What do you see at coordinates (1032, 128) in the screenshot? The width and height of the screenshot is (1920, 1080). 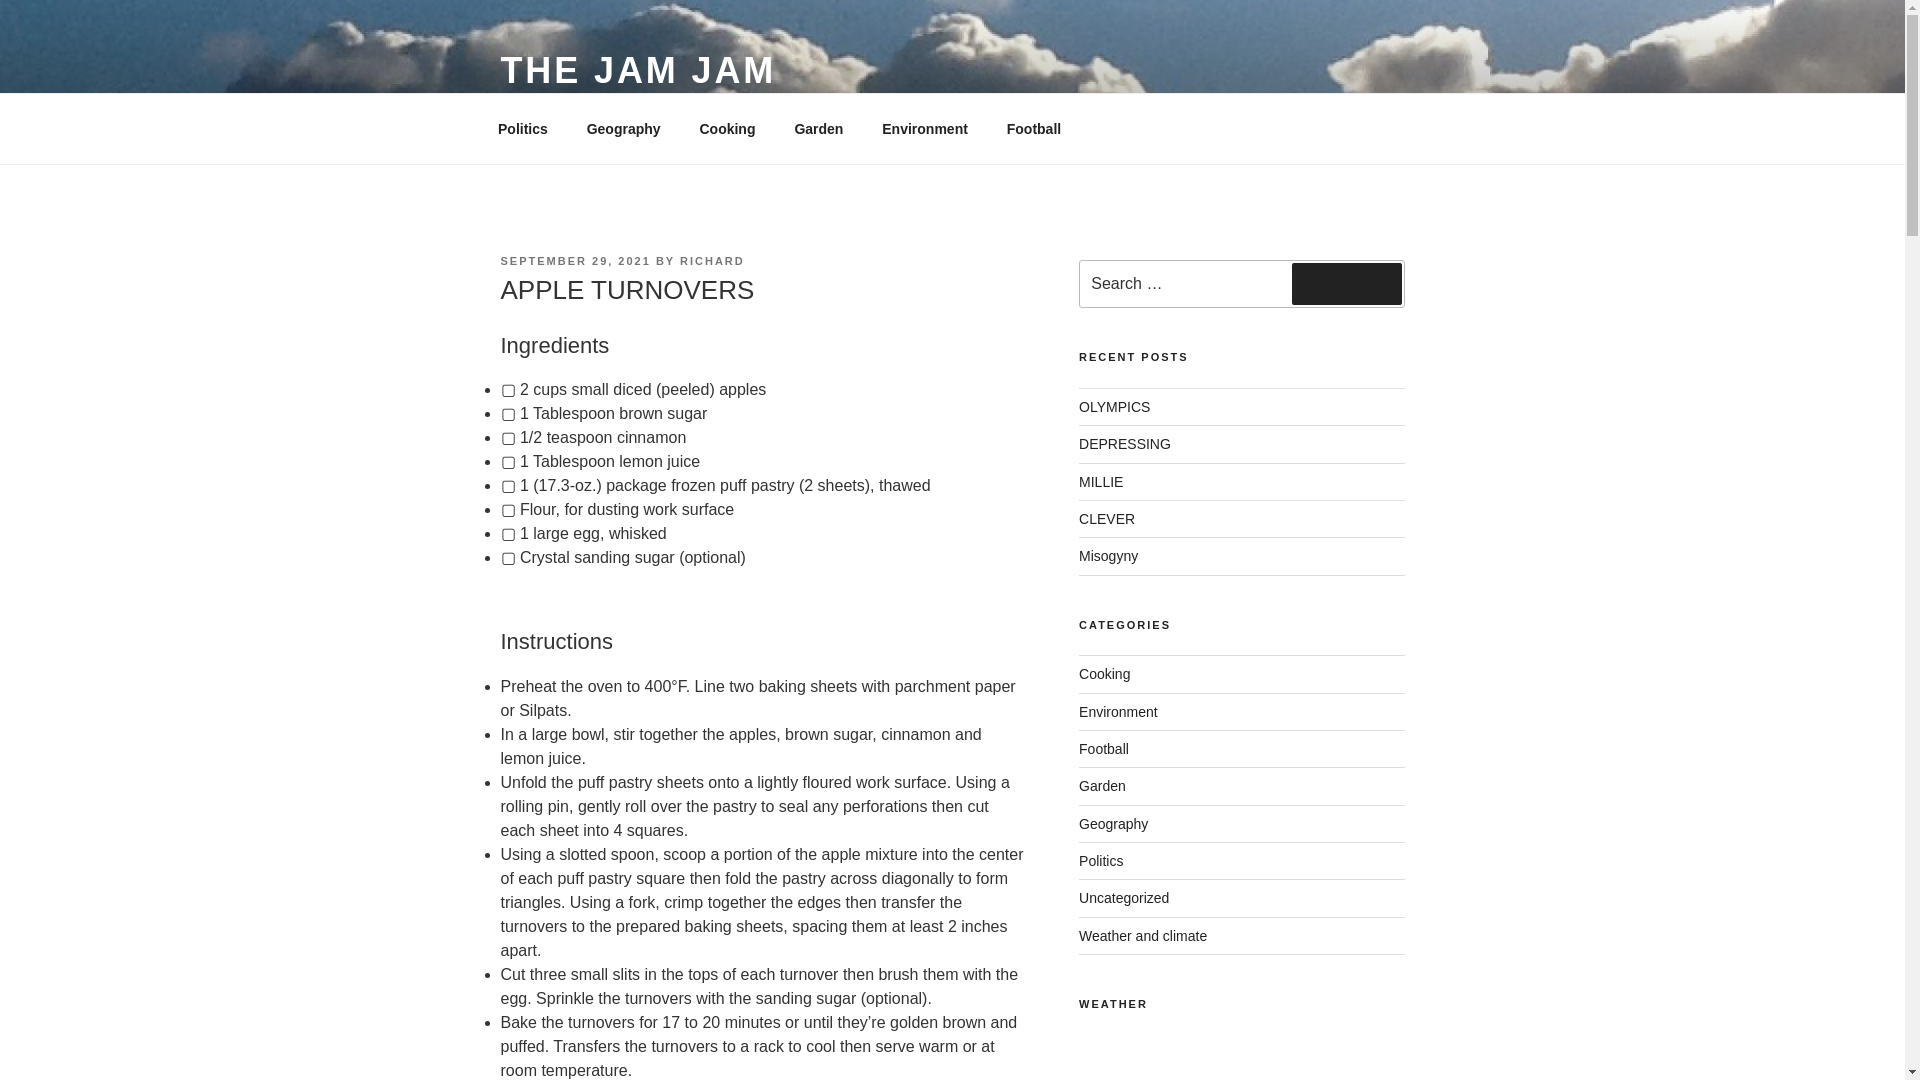 I see `Football` at bounding box center [1032, 128].